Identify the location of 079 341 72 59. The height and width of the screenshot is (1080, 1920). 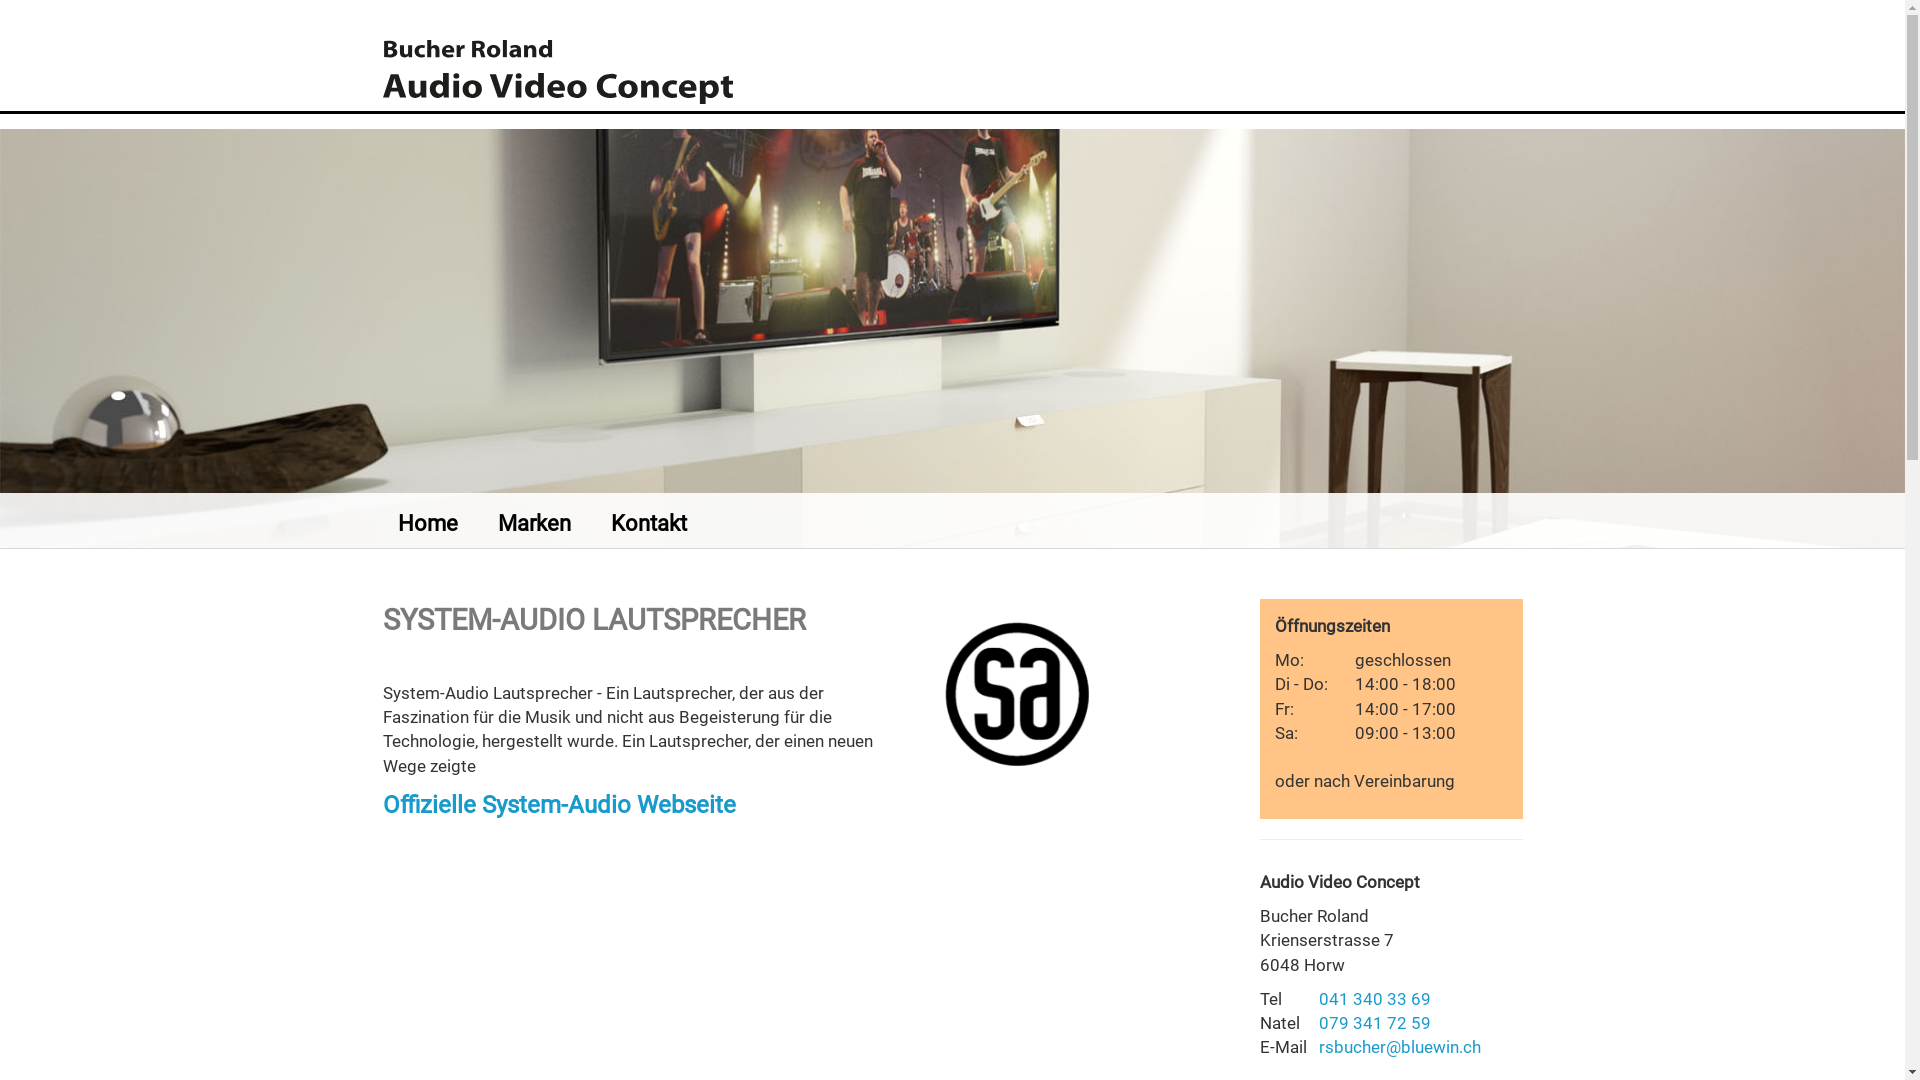
(1375, 1023).